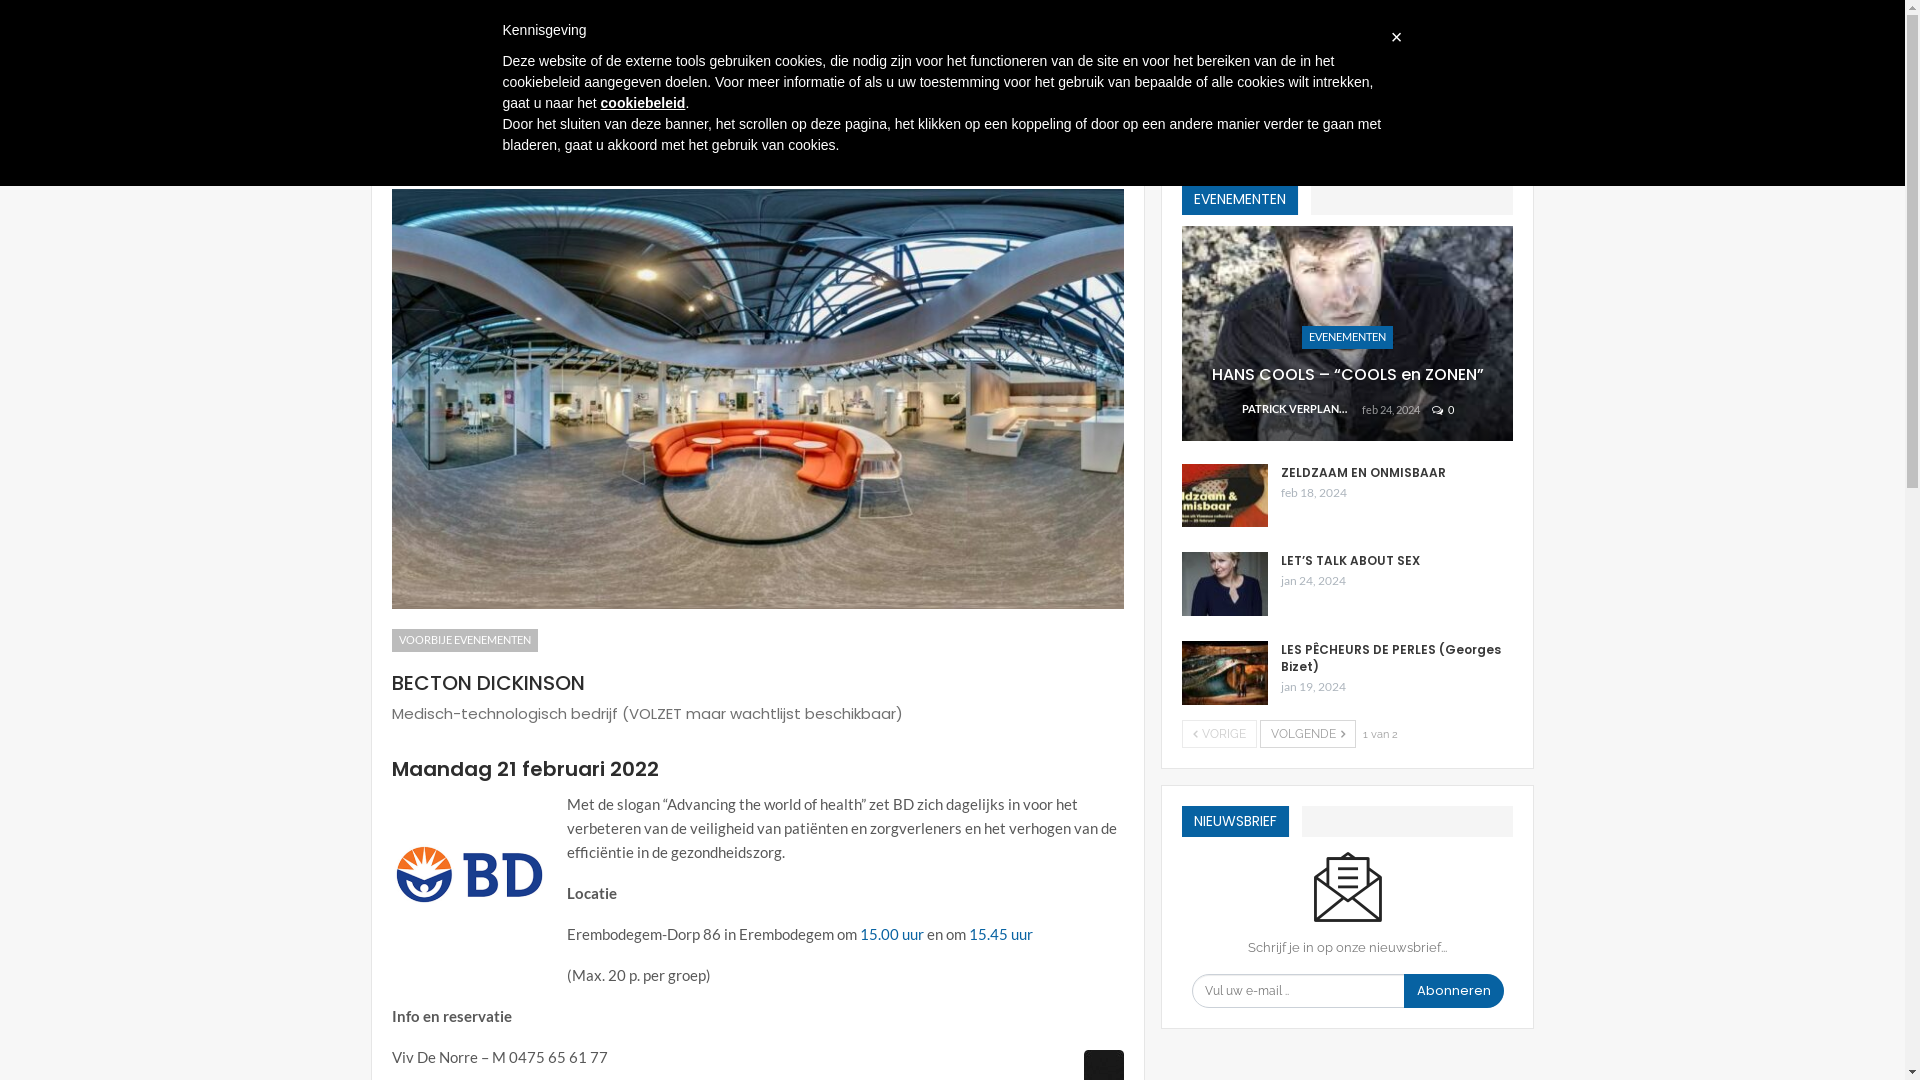 This screenshot has width=1920, height=1080. Describe the element at coordinates (1240, 198) in the screenshot. I see `EVENEMENTEN` at that location.